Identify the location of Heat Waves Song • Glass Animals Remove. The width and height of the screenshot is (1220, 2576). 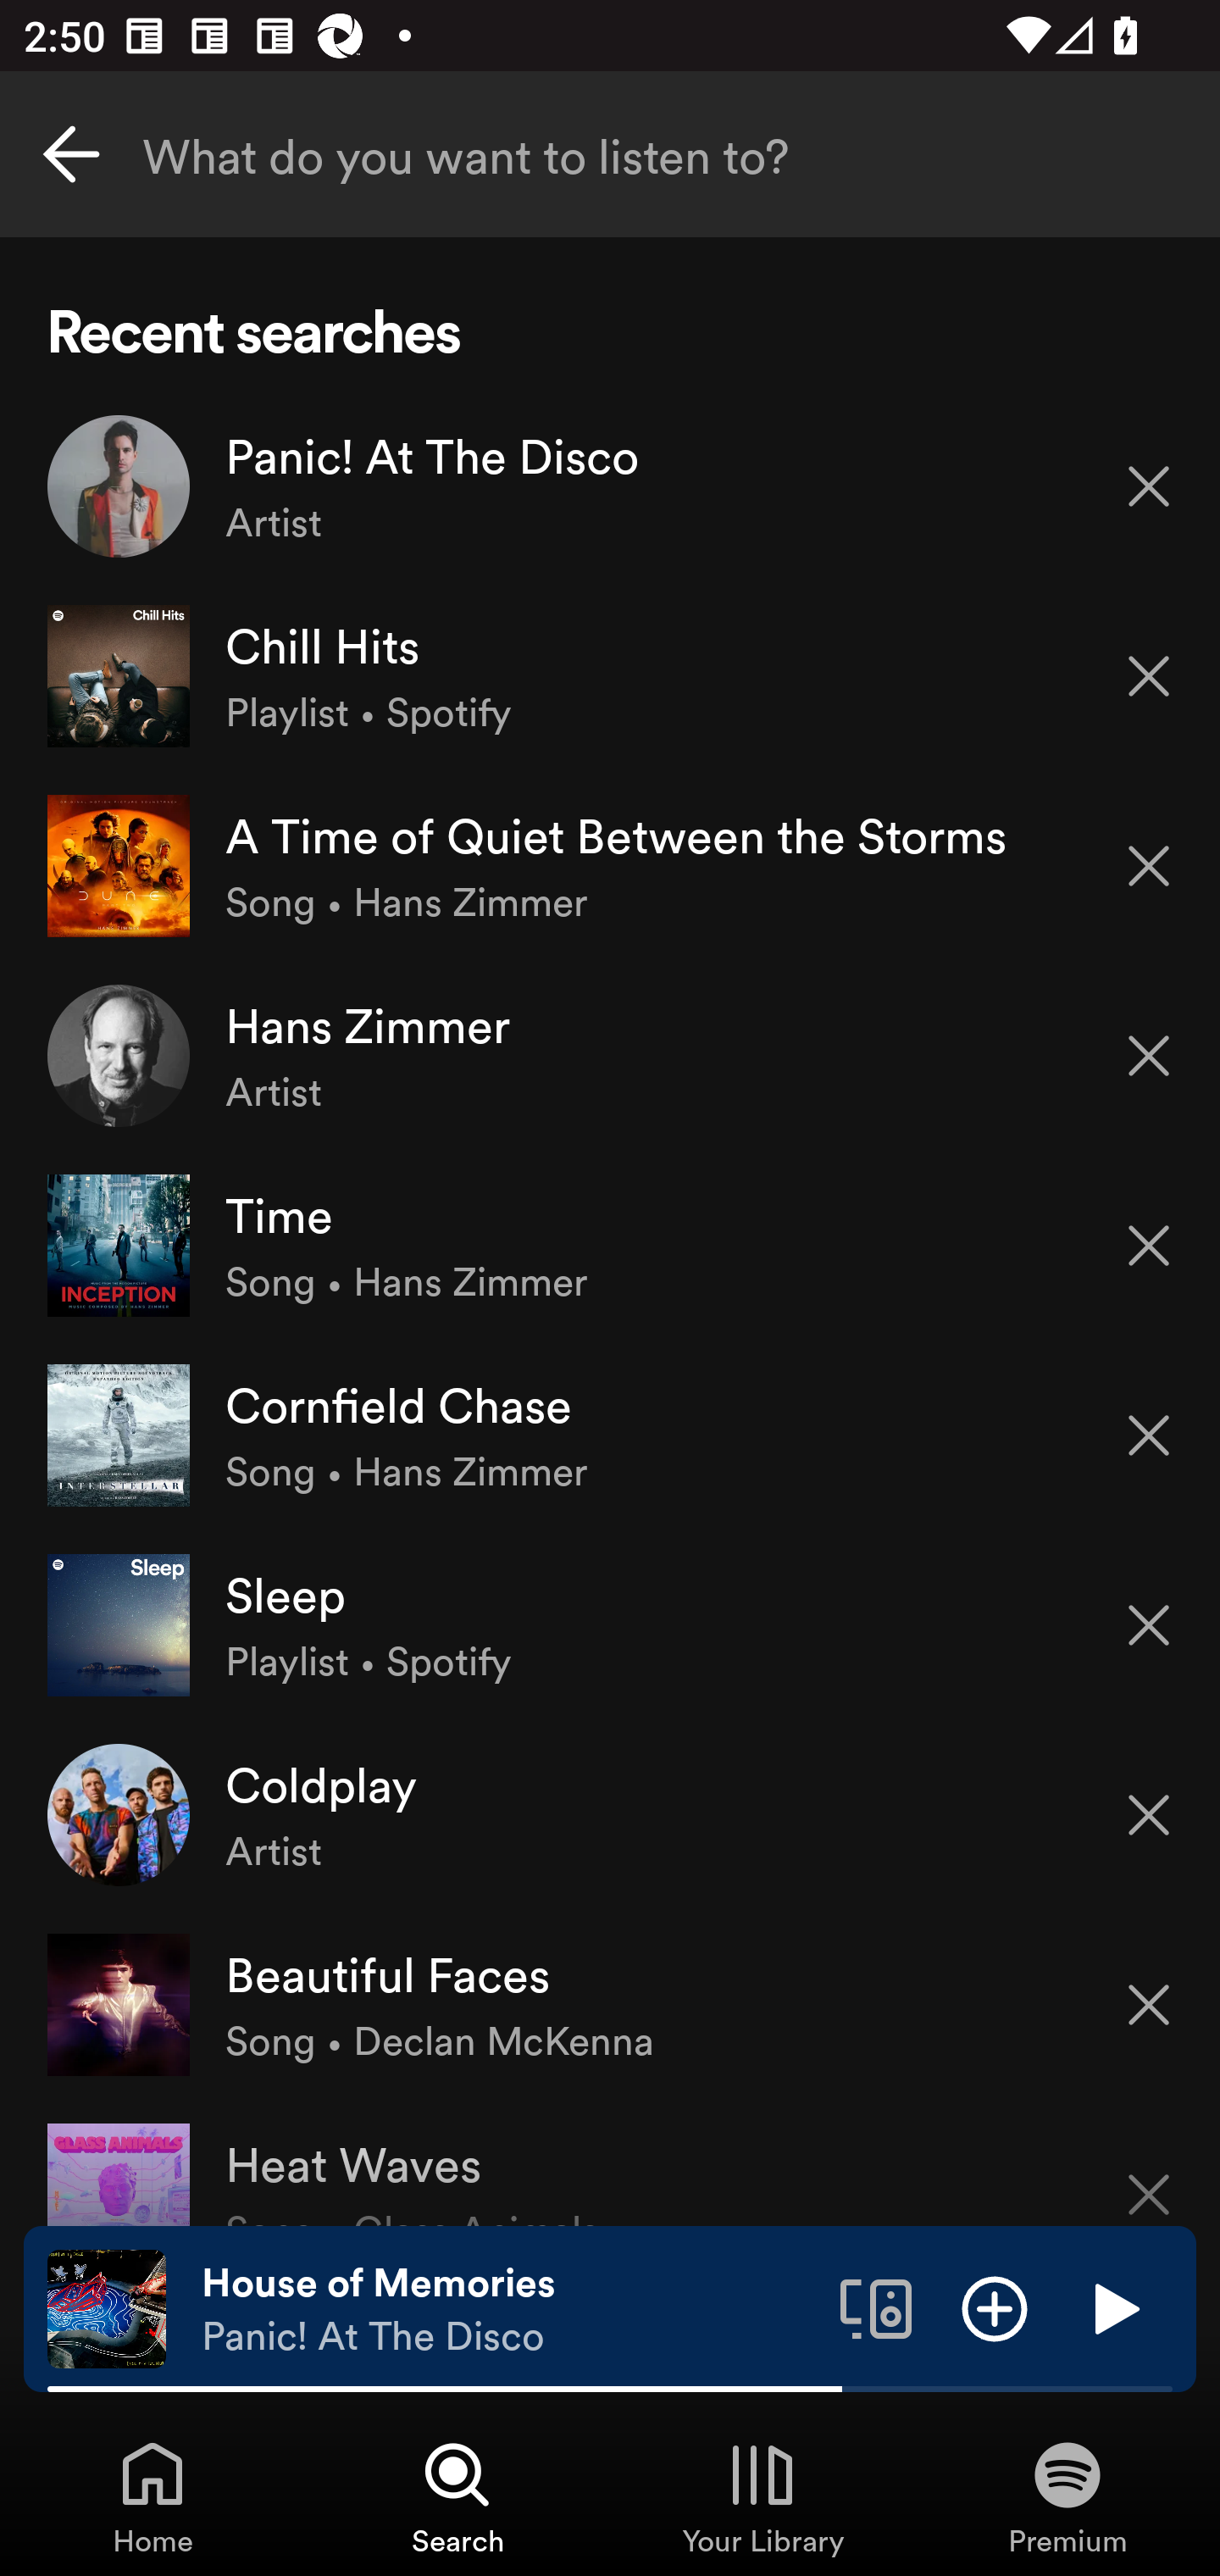
(610, 2162).